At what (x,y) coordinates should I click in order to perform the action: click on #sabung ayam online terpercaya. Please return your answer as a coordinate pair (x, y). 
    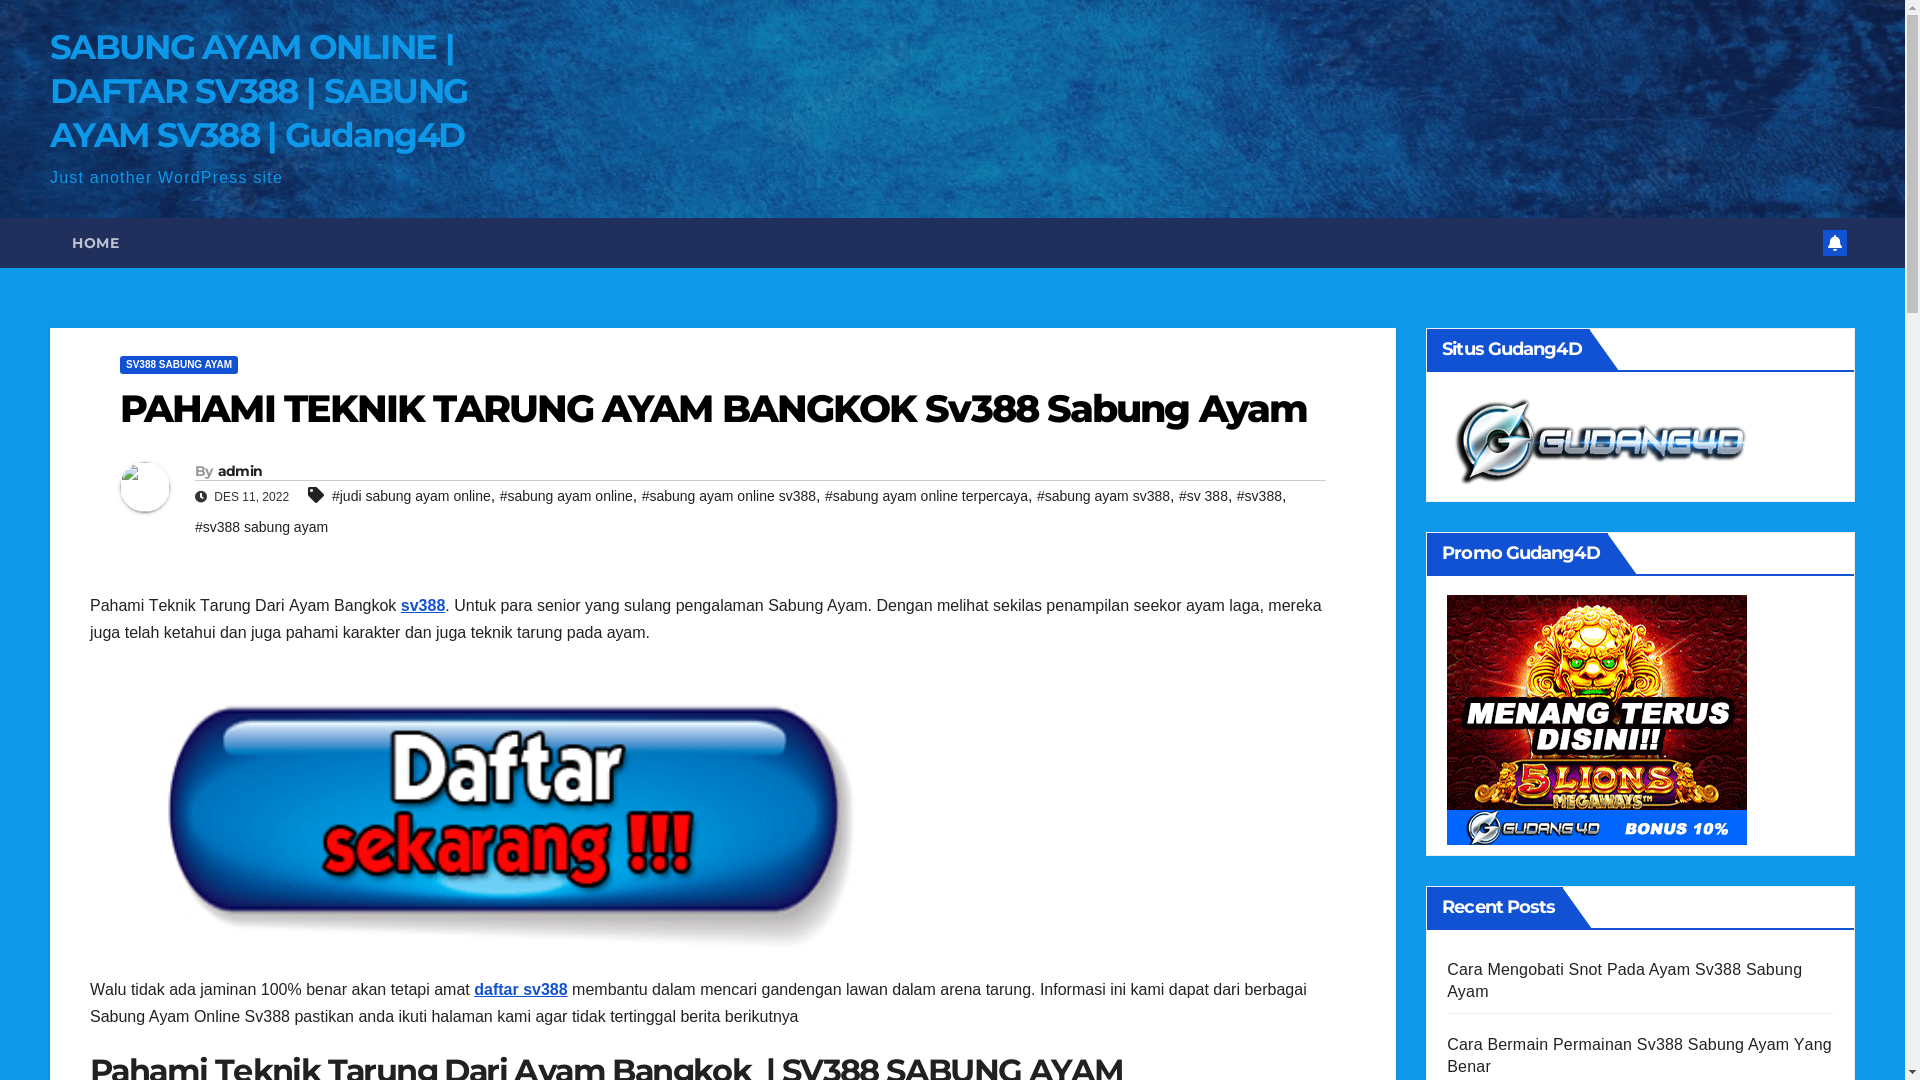
    Looking at the image, I should click on (926, 496).